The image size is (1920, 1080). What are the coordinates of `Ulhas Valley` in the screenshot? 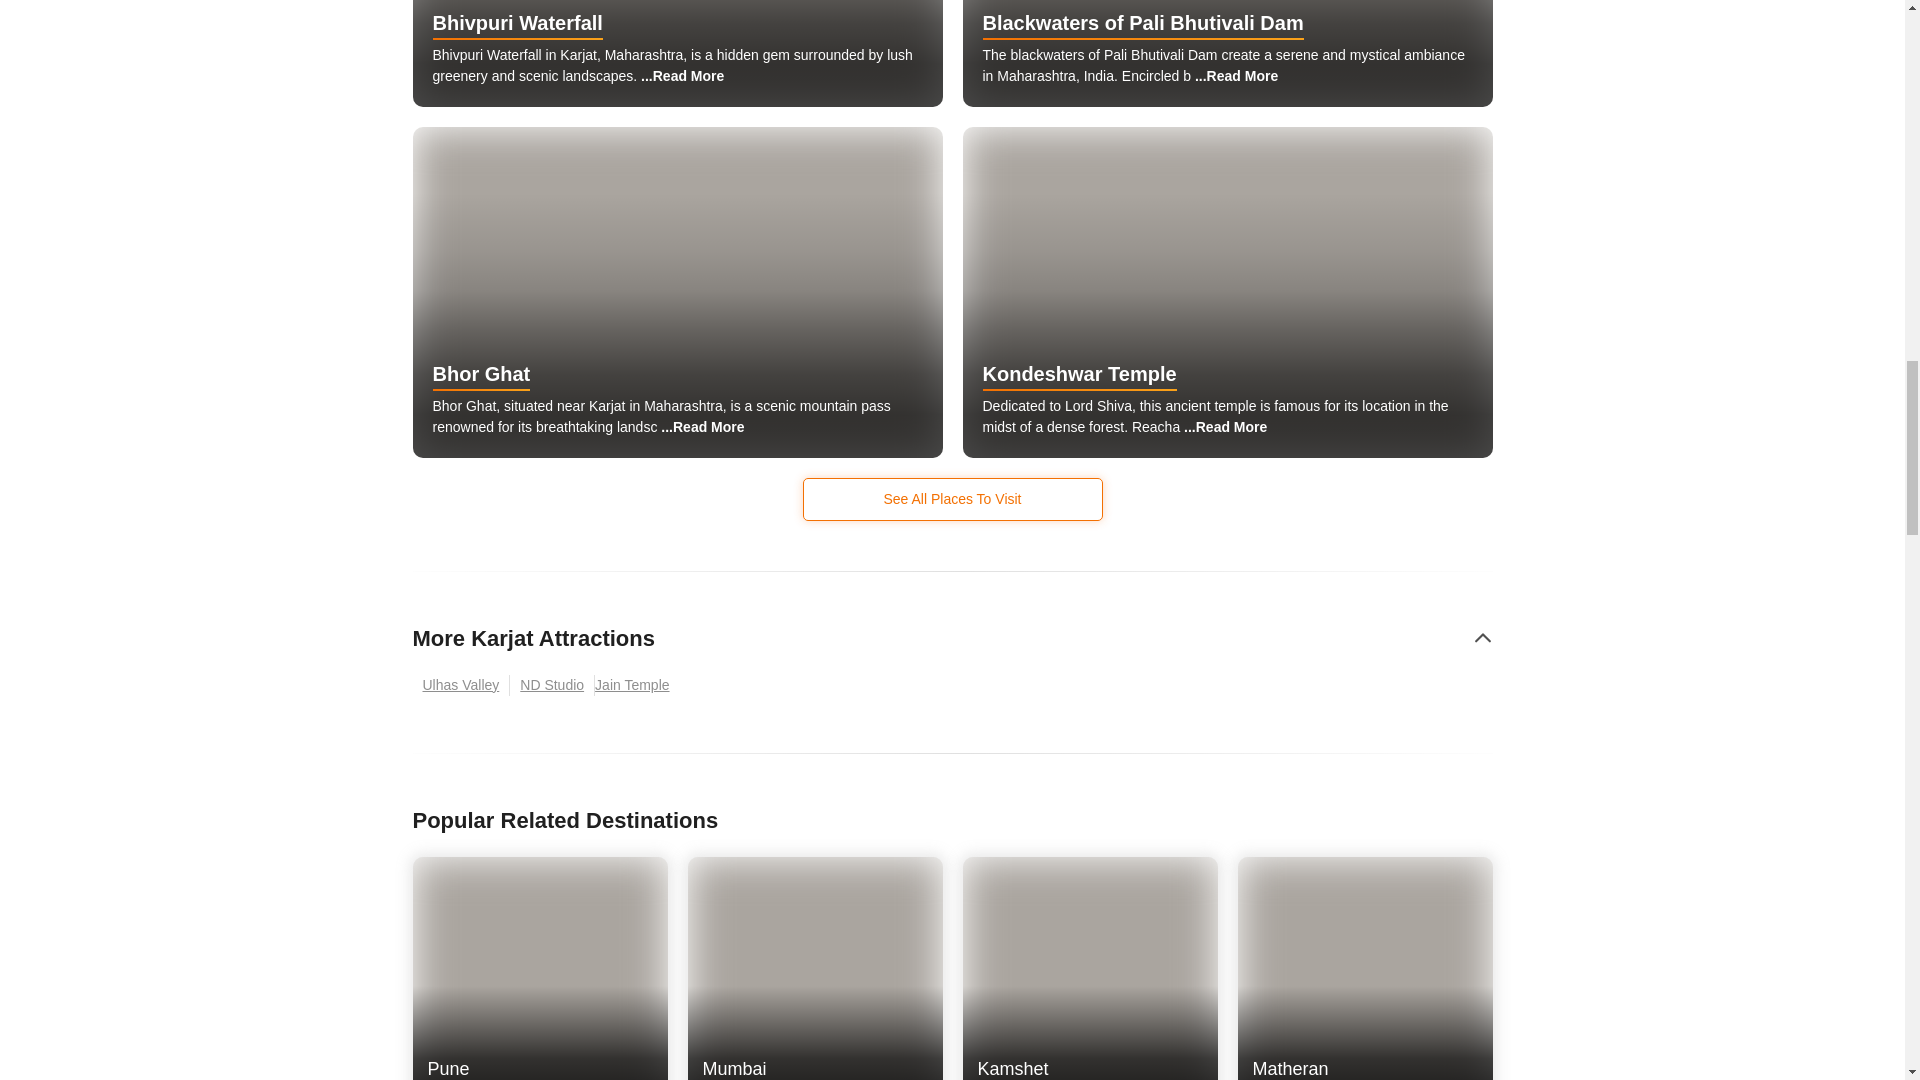 It's located at (814, 1070).